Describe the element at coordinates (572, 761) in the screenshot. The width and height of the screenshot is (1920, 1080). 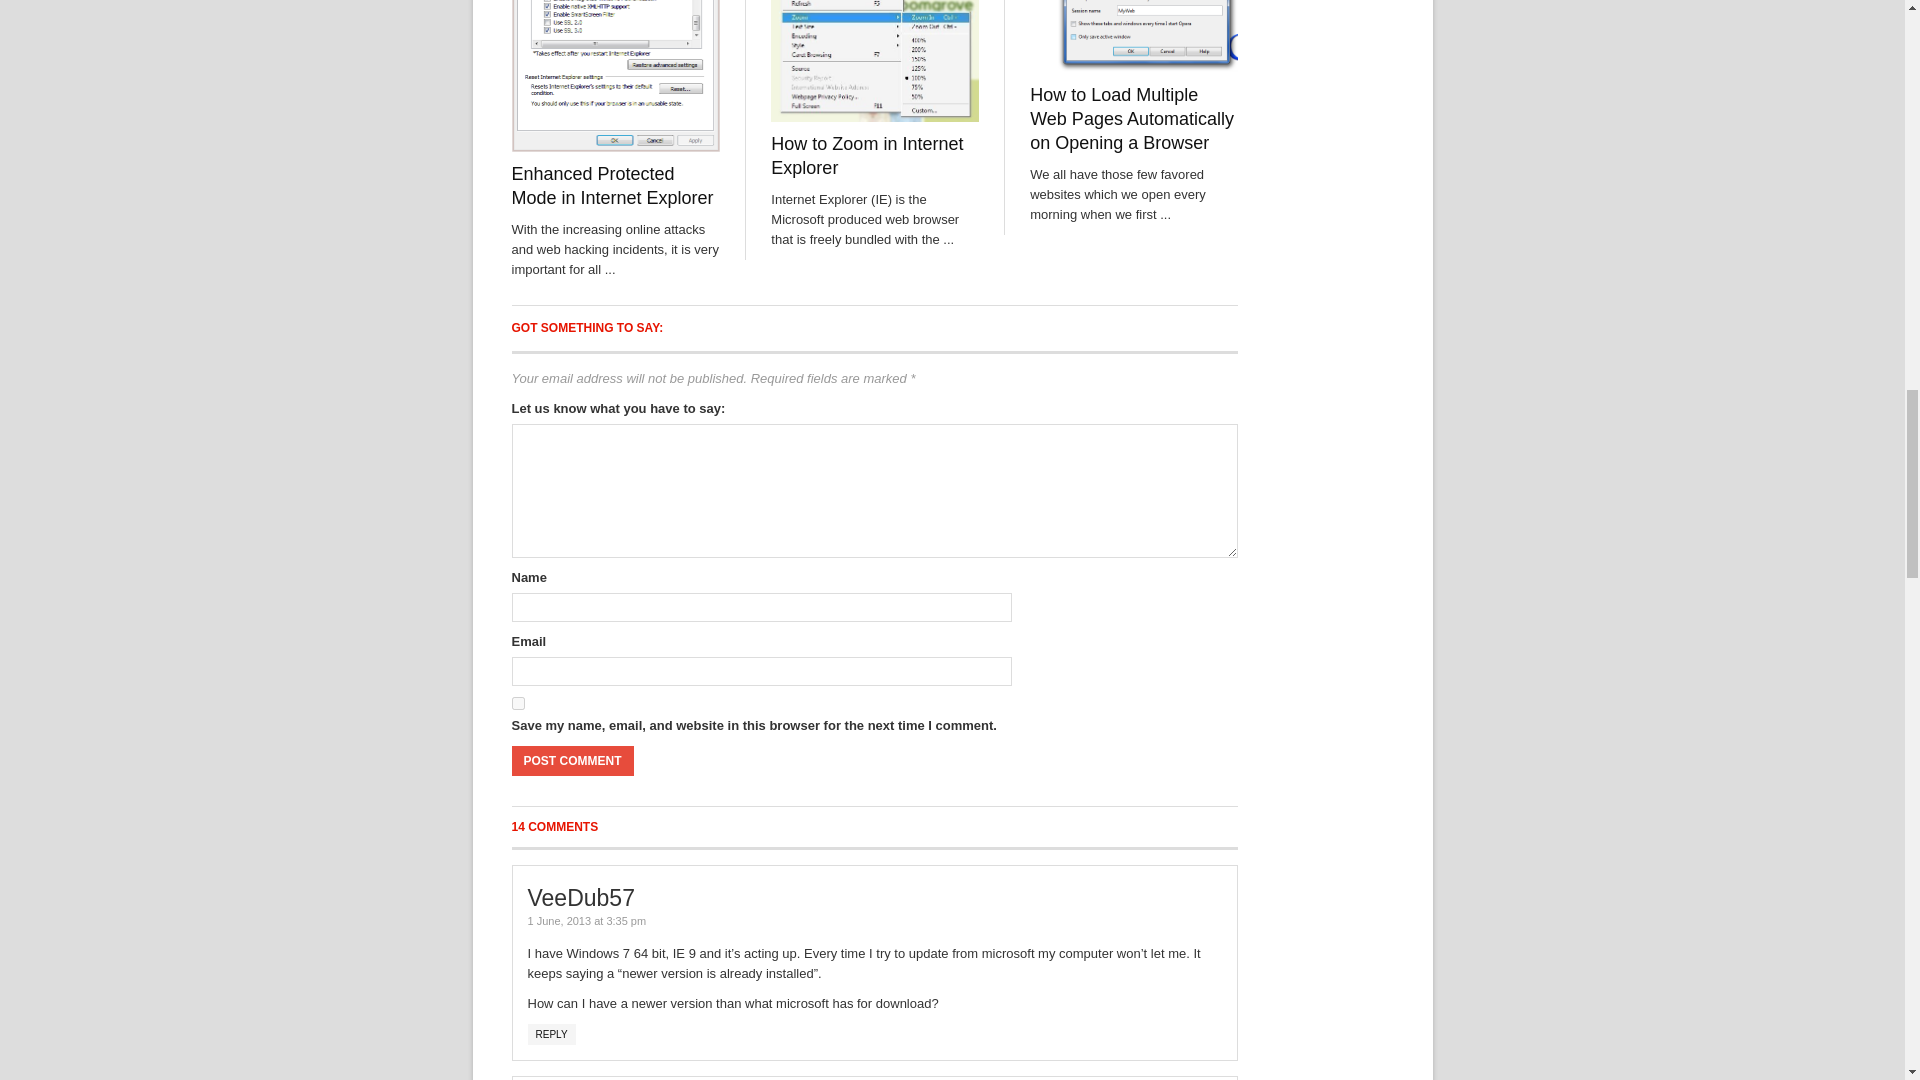
I see `Post Comment` at that location.